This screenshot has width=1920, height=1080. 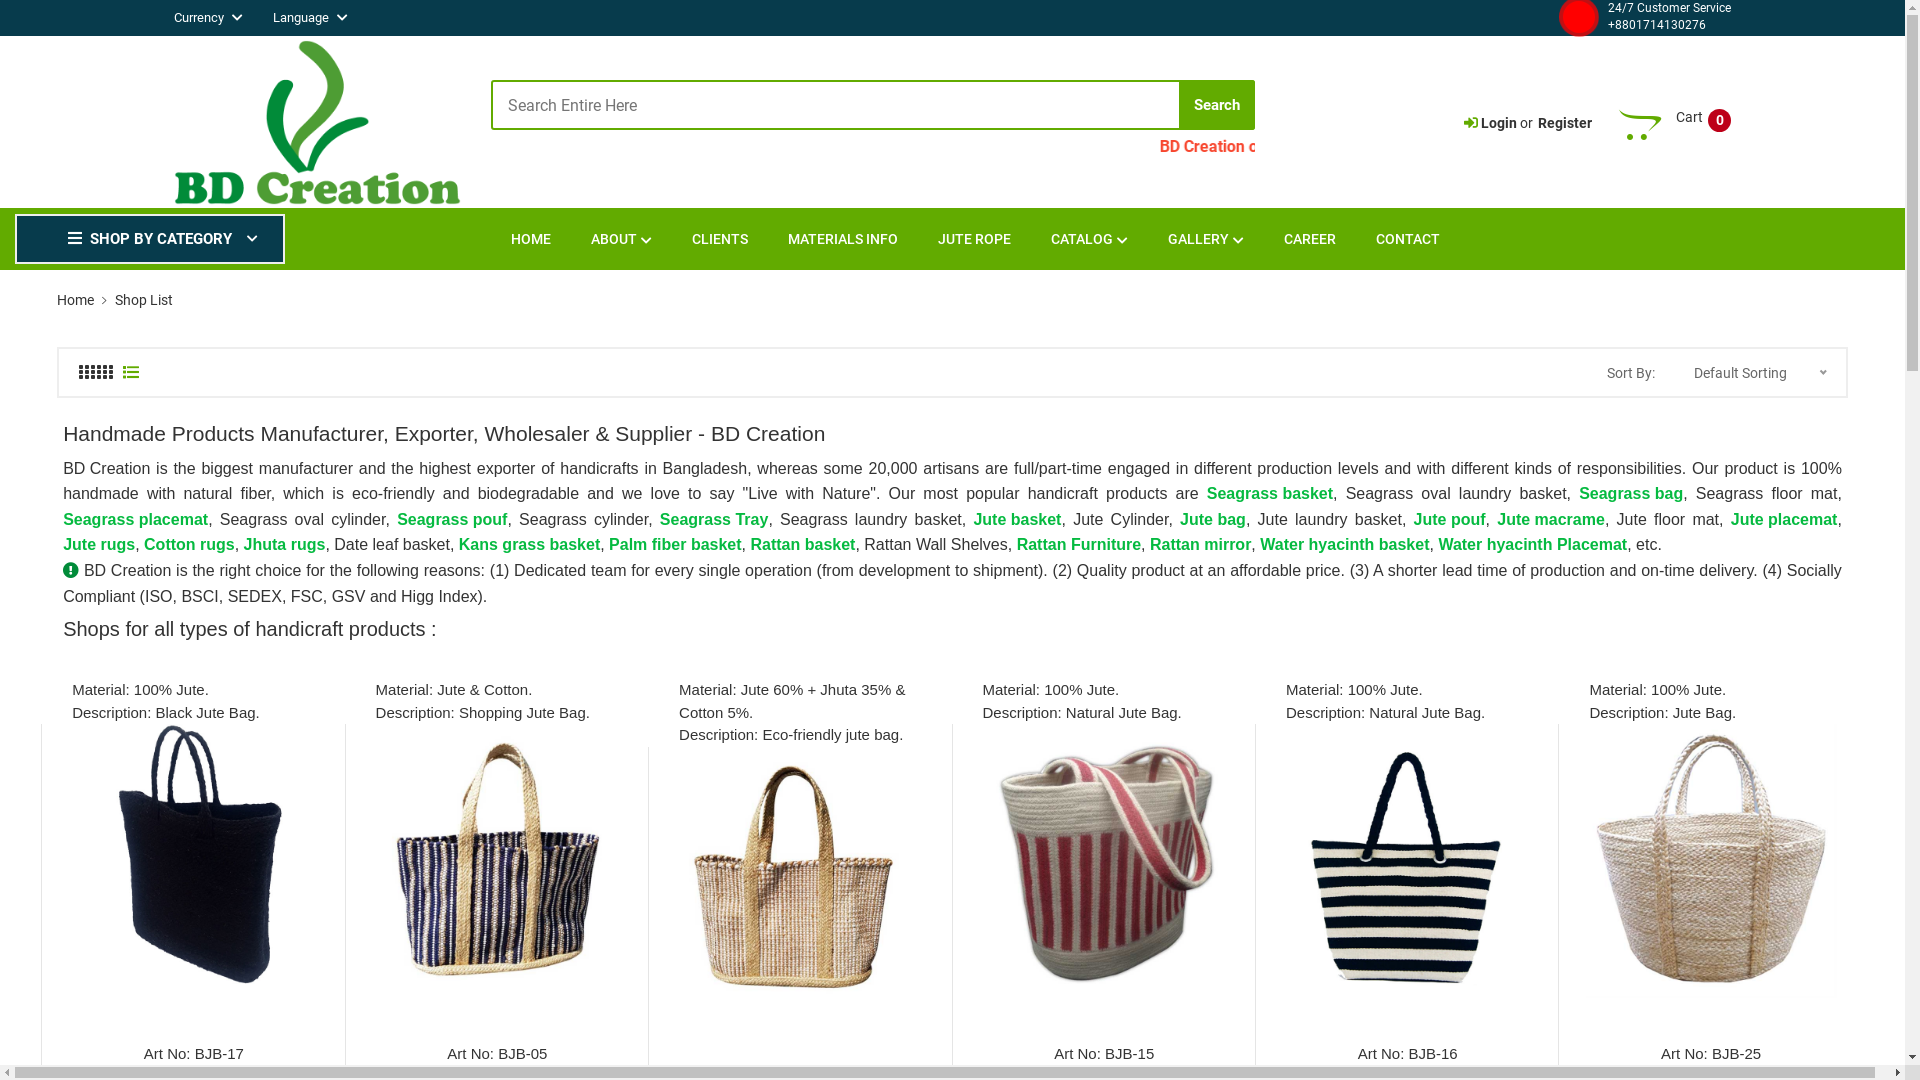 I want to click on Seagrass basket, so click(x=1270, y=494).